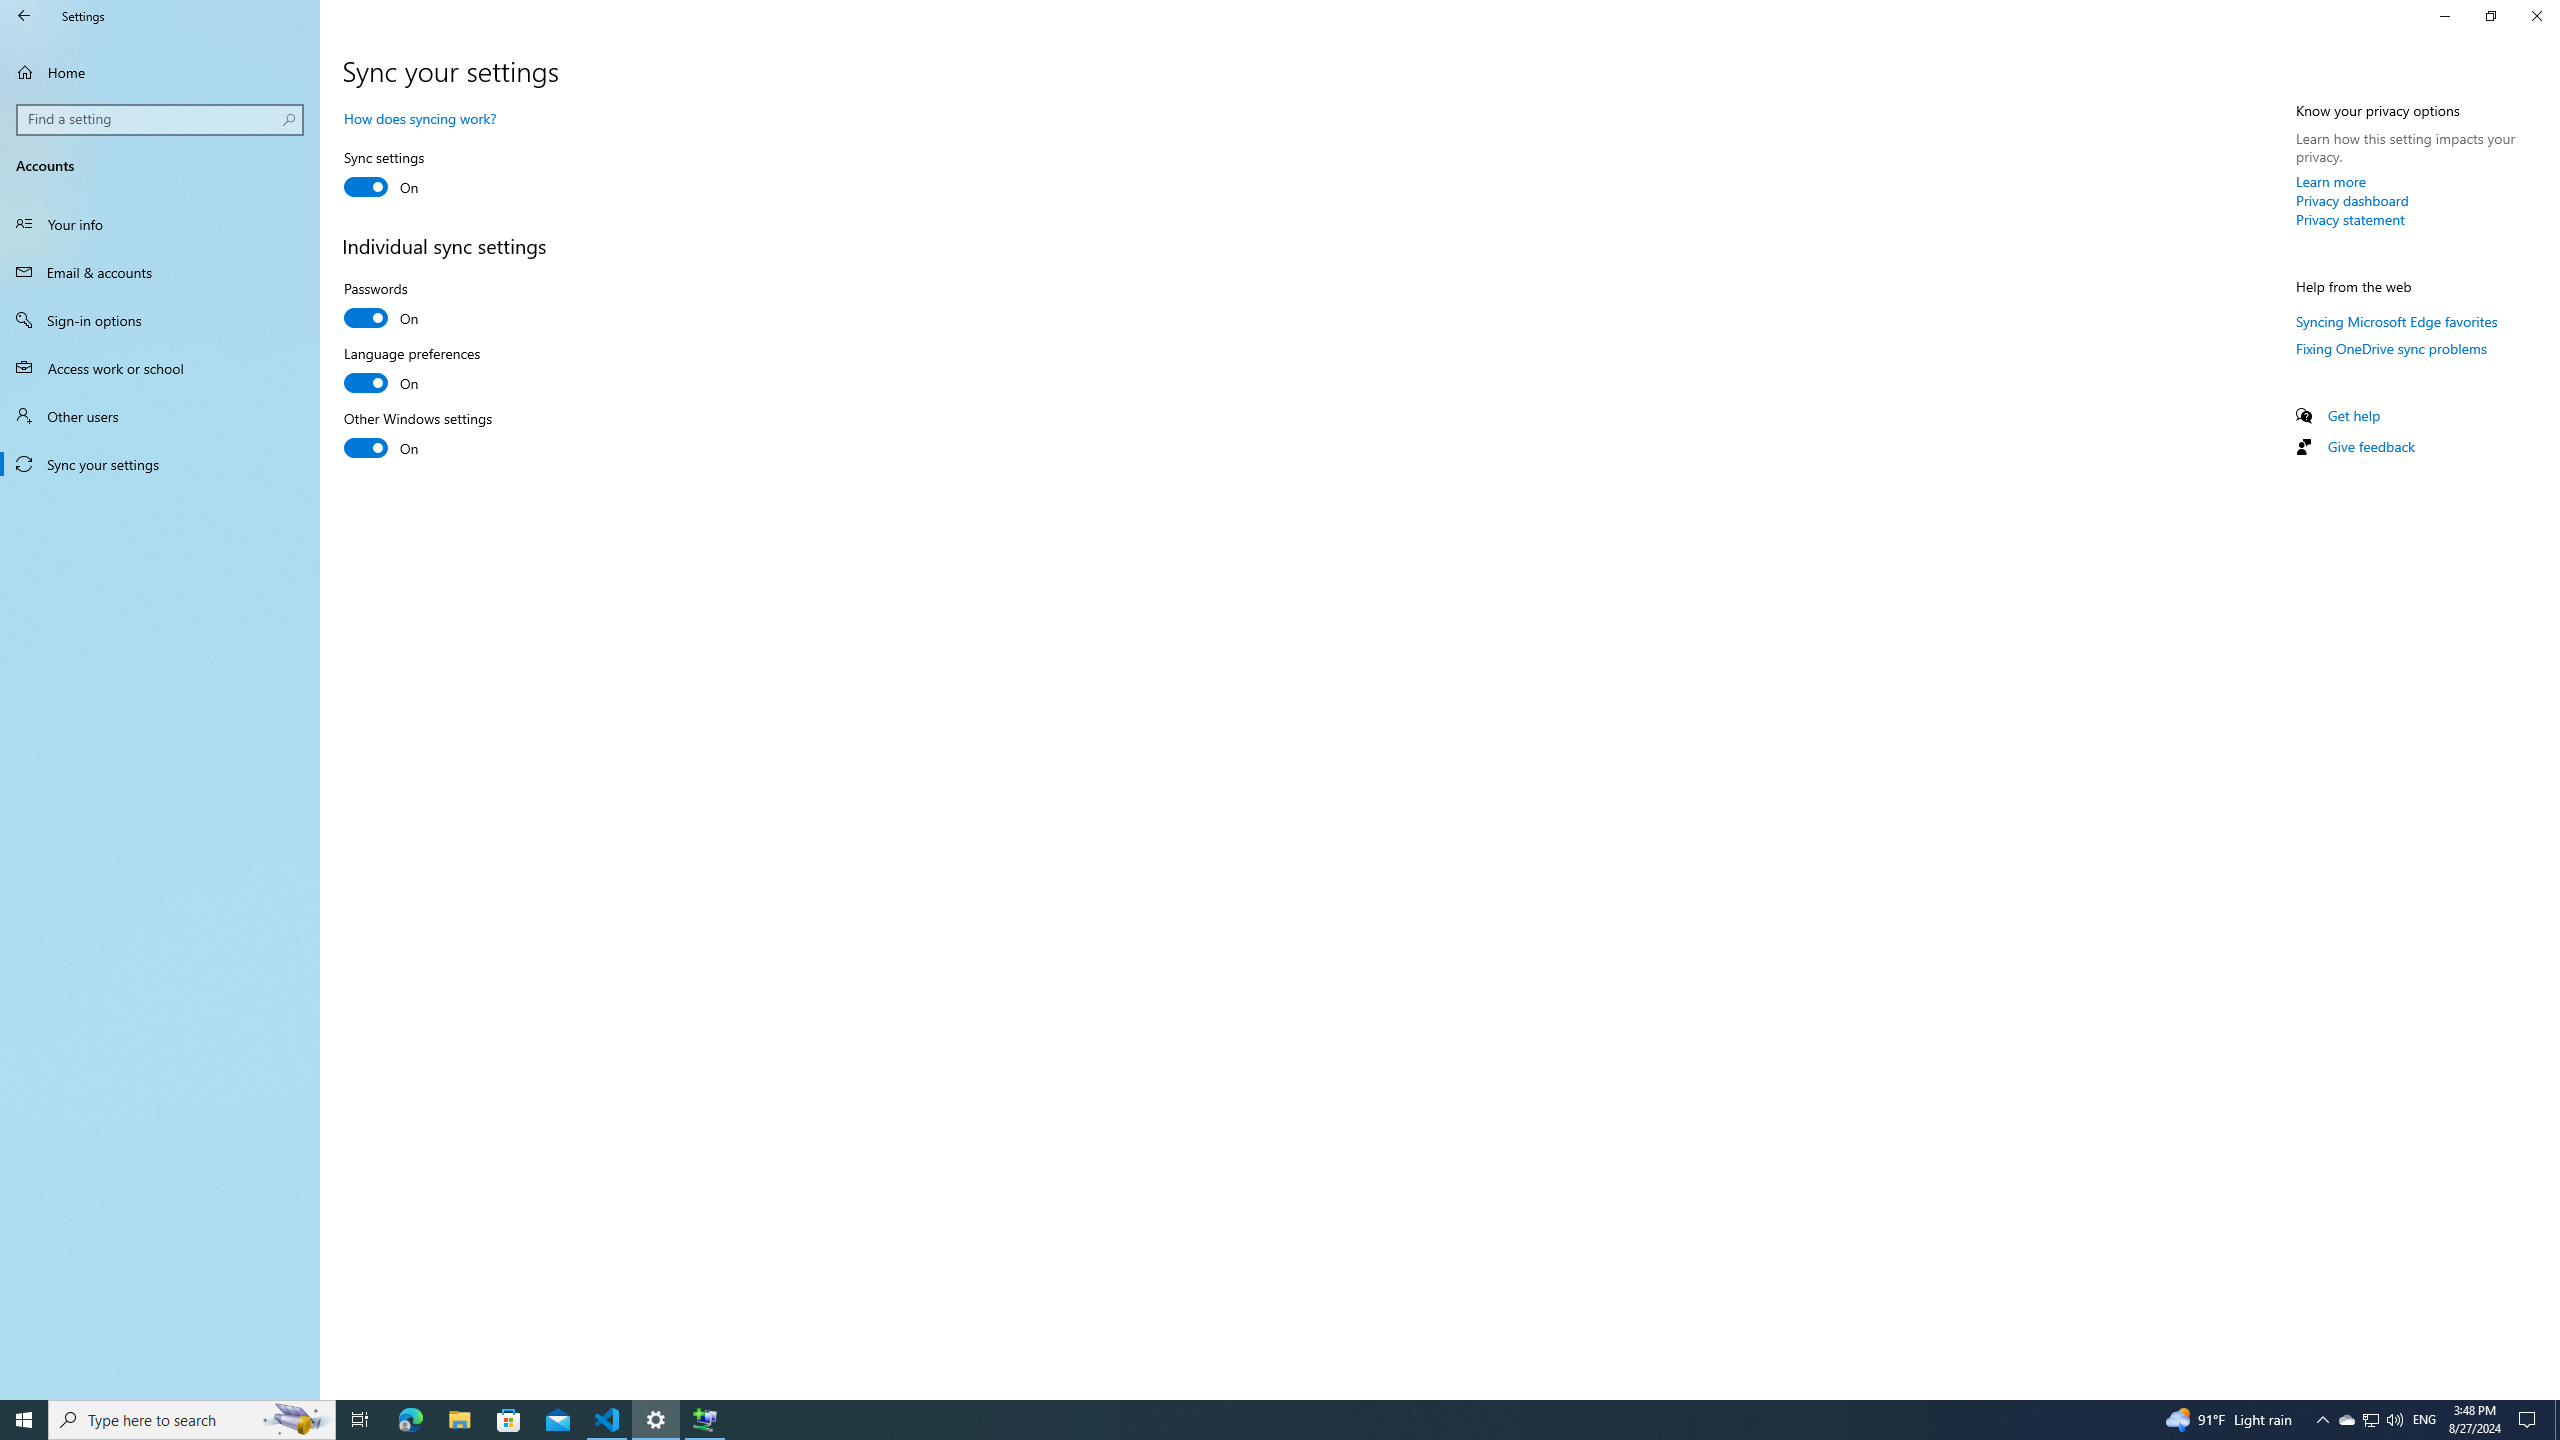  I want to click on How does syncing work?, so click(420, 118).